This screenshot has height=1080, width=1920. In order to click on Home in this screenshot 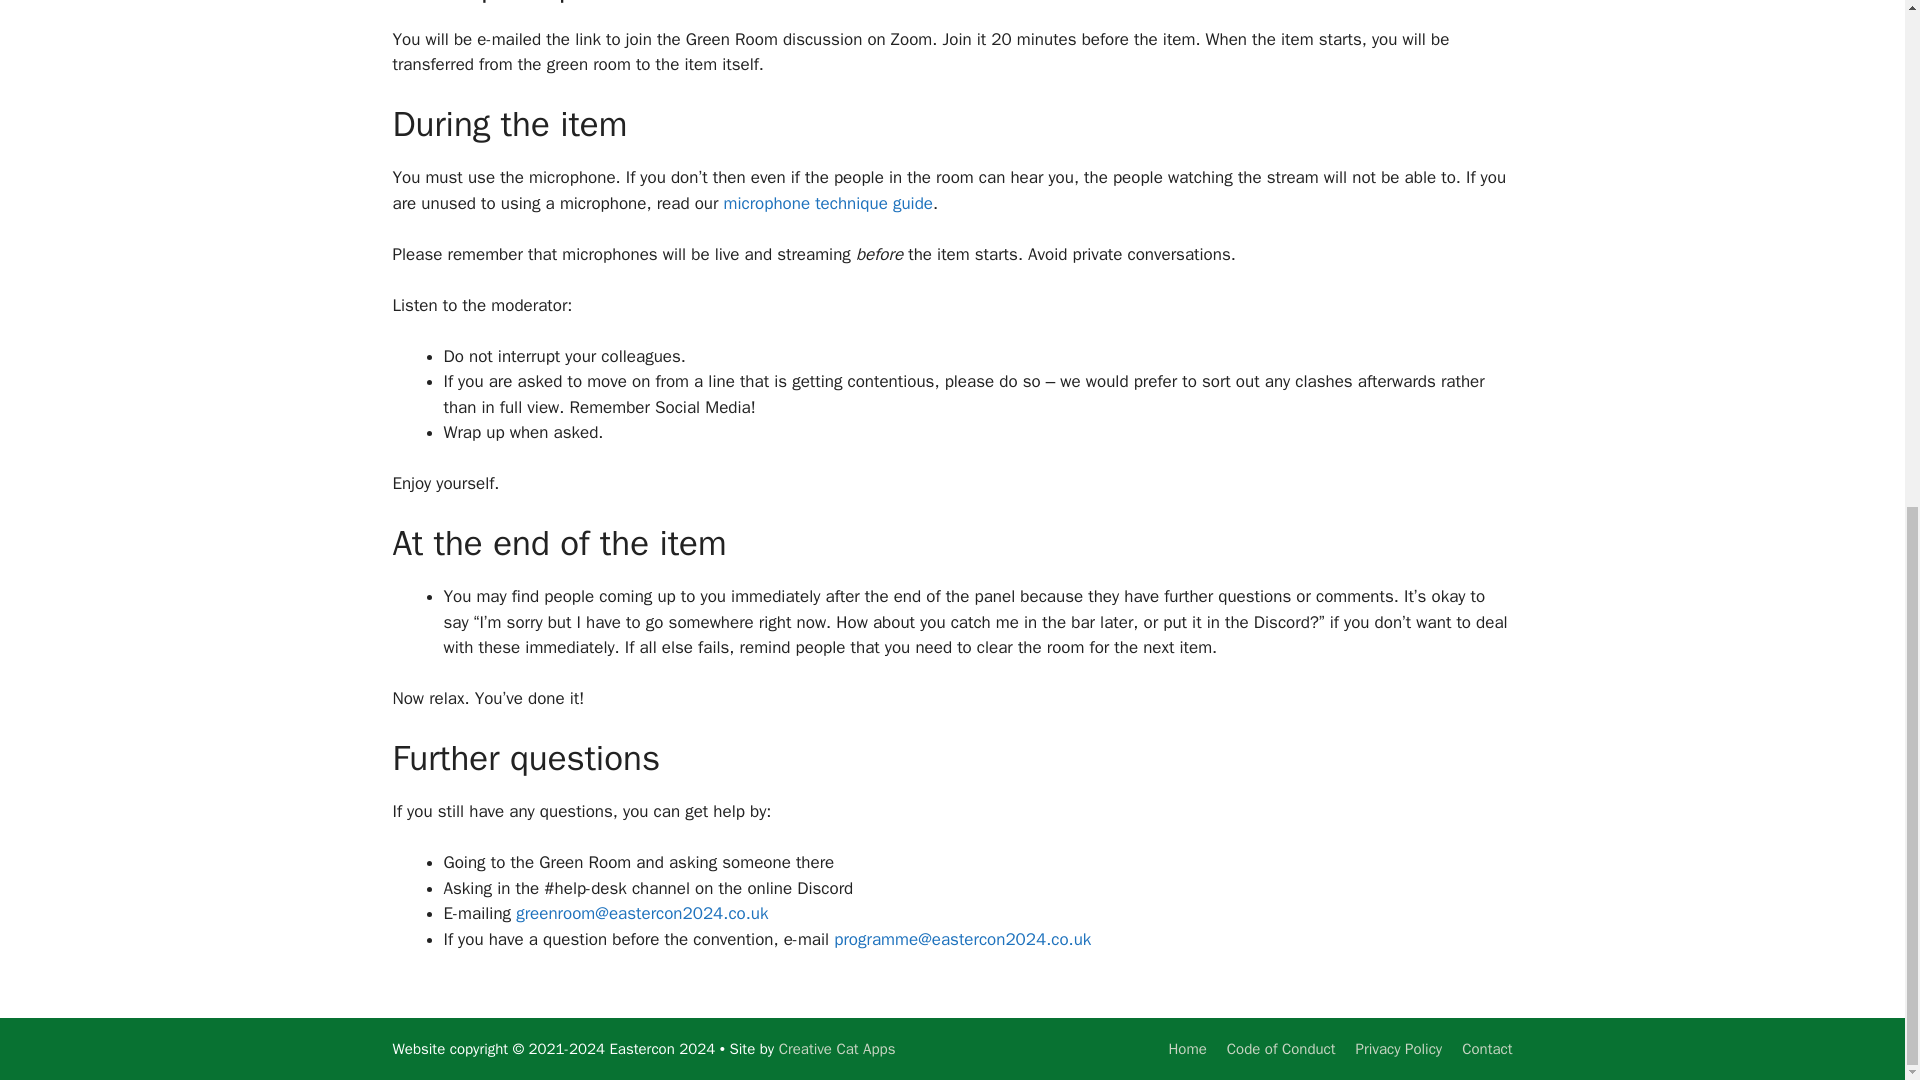, I will do `click(1186, 1049)`.